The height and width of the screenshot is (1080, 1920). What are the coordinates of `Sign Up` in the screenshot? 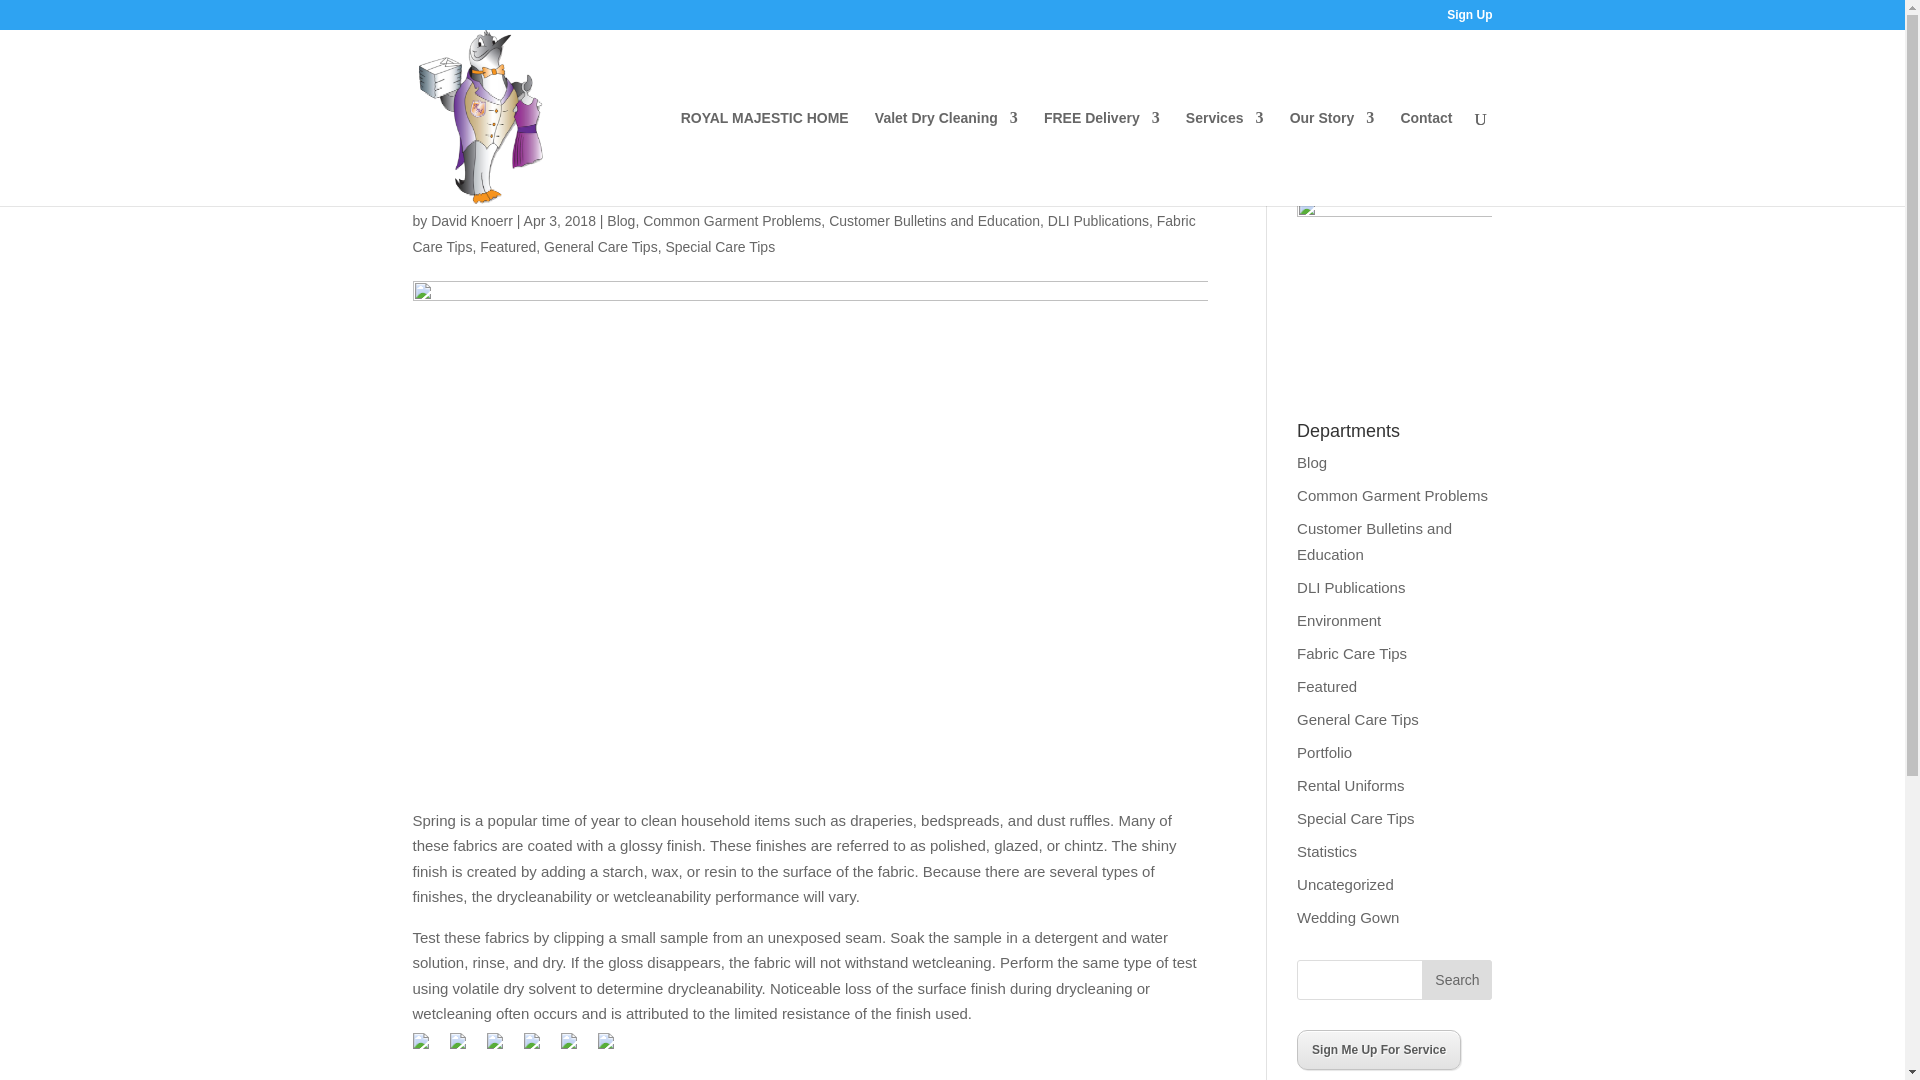 It's located at (1469, 19).